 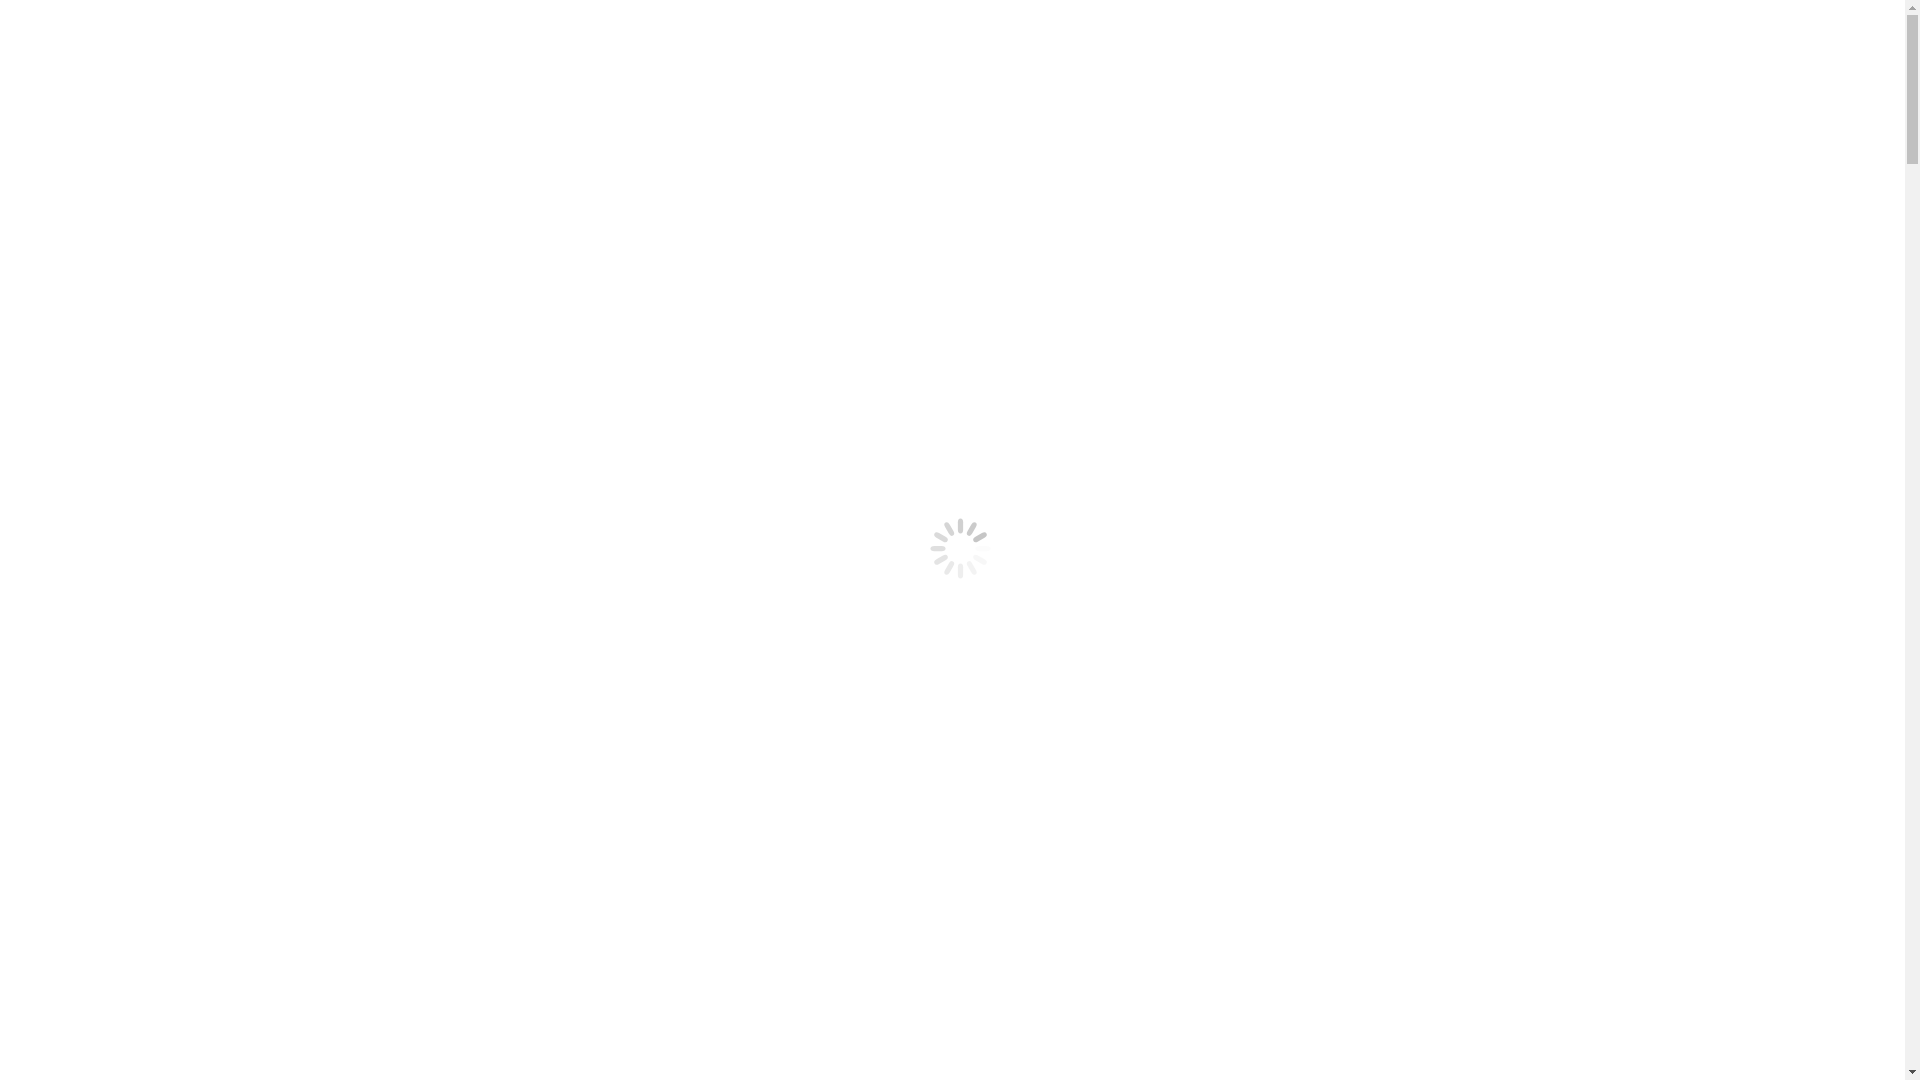 What do you see at coordinates (116, 438) in the screenshot?
I see `Lectures` at bounding box center [116, 438].